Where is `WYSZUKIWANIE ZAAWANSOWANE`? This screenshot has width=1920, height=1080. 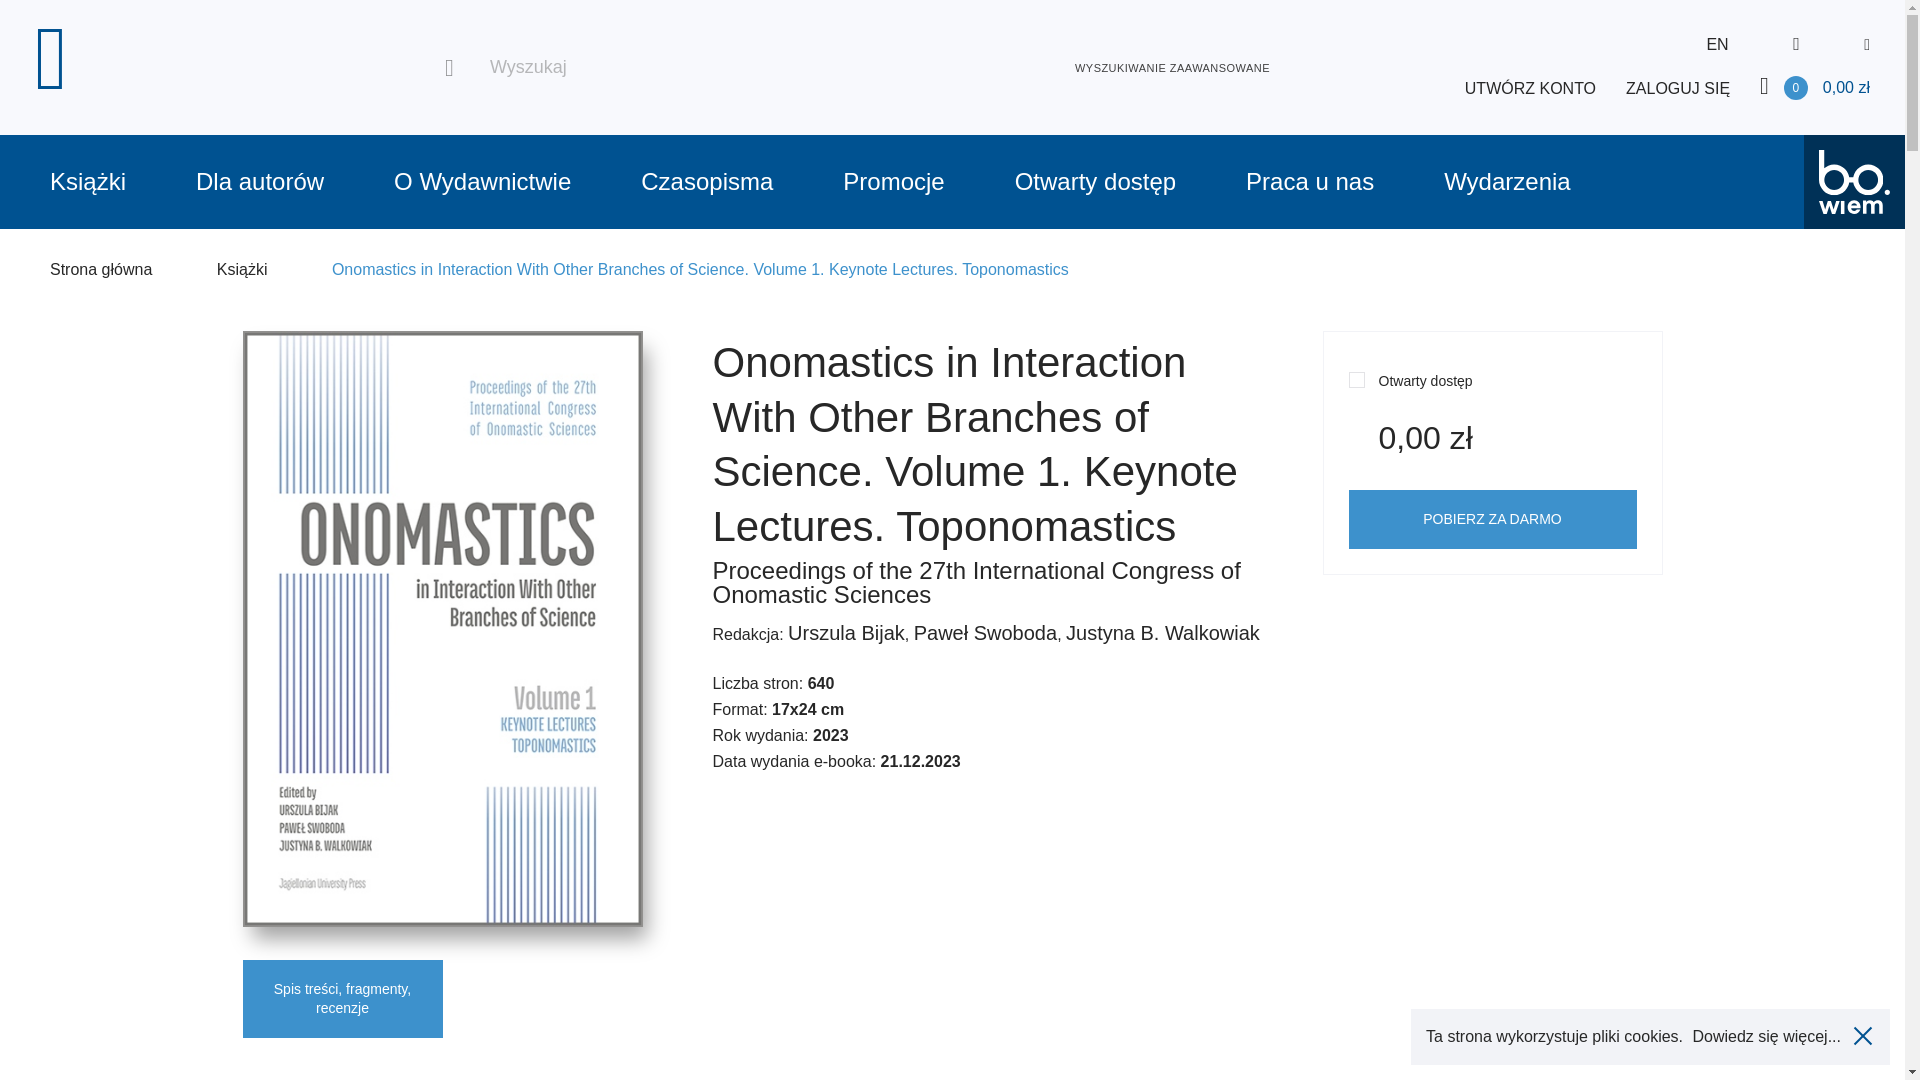
WYSZUKIWANIE ZAAWANSOWANE is located at coordinates (1172, 67).